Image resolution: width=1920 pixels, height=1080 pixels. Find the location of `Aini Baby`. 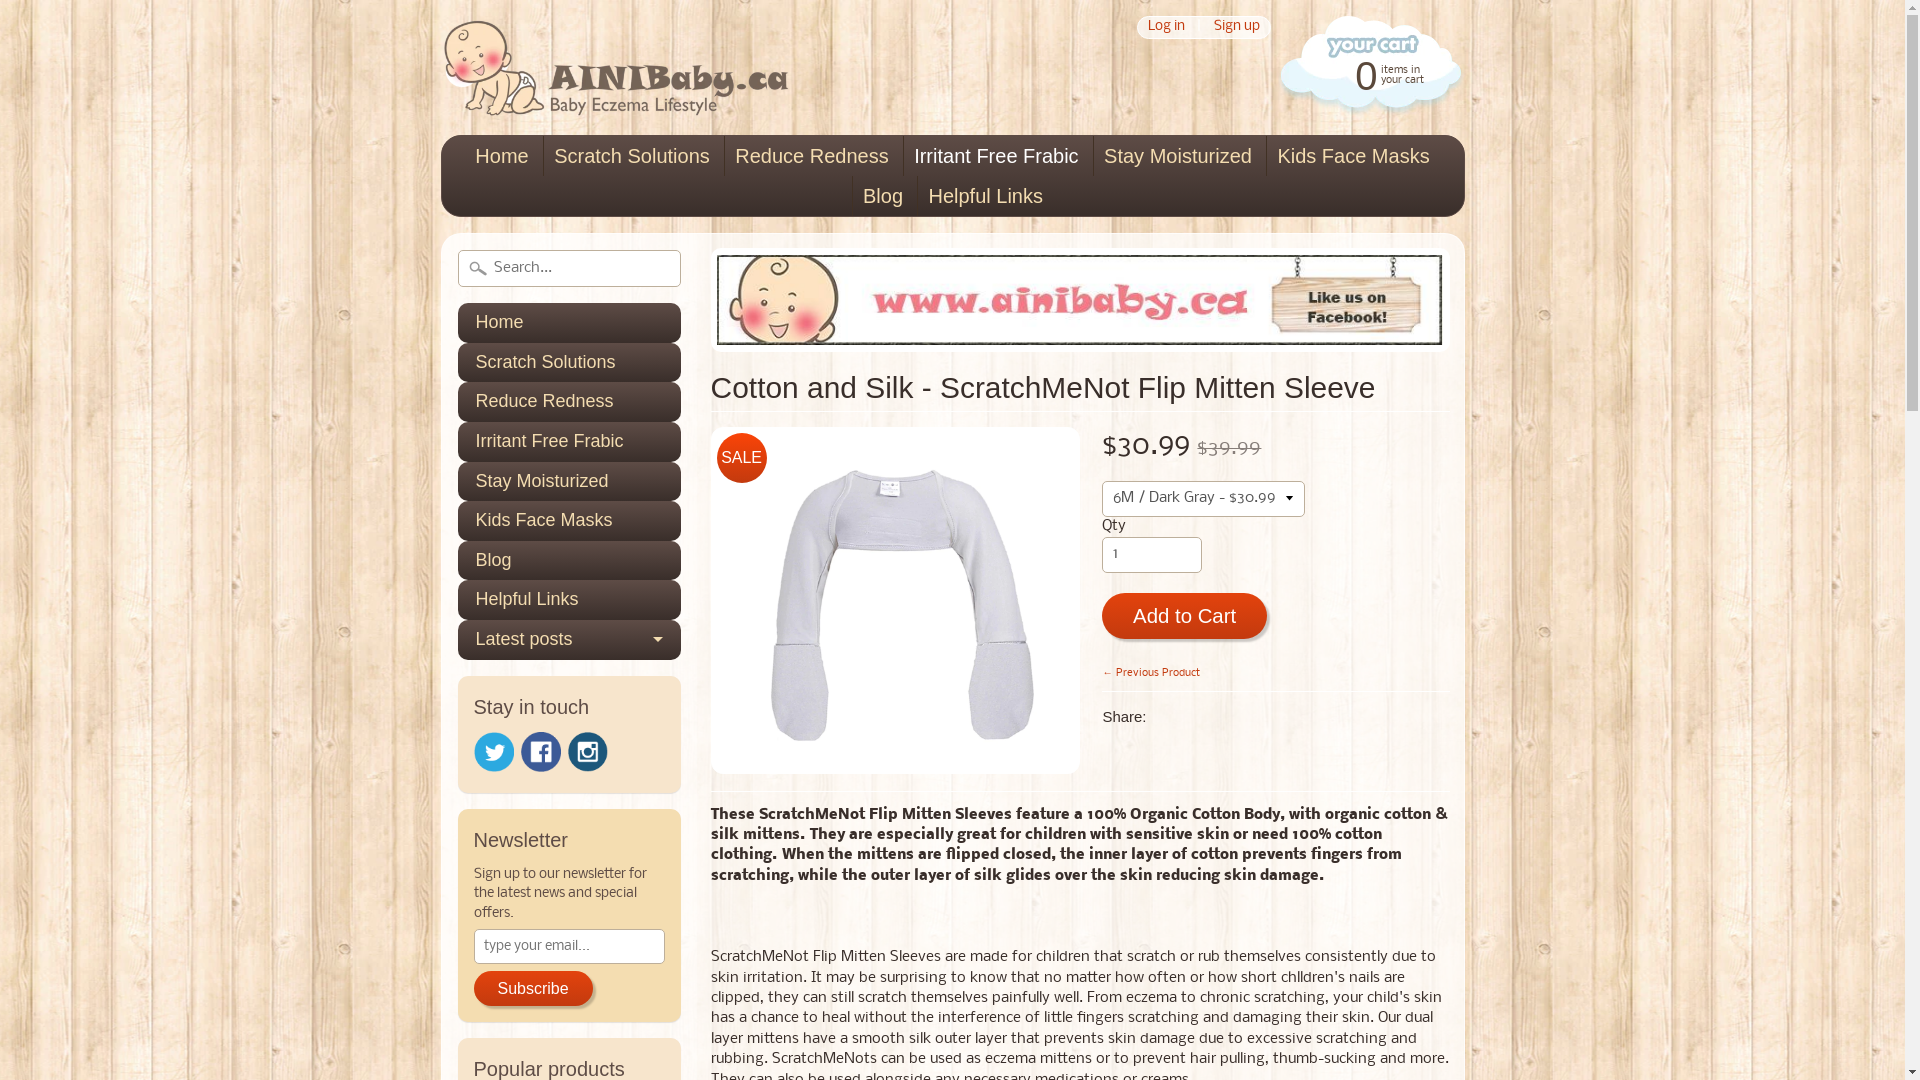

Aini Baby is located at coordinates (615, 90).